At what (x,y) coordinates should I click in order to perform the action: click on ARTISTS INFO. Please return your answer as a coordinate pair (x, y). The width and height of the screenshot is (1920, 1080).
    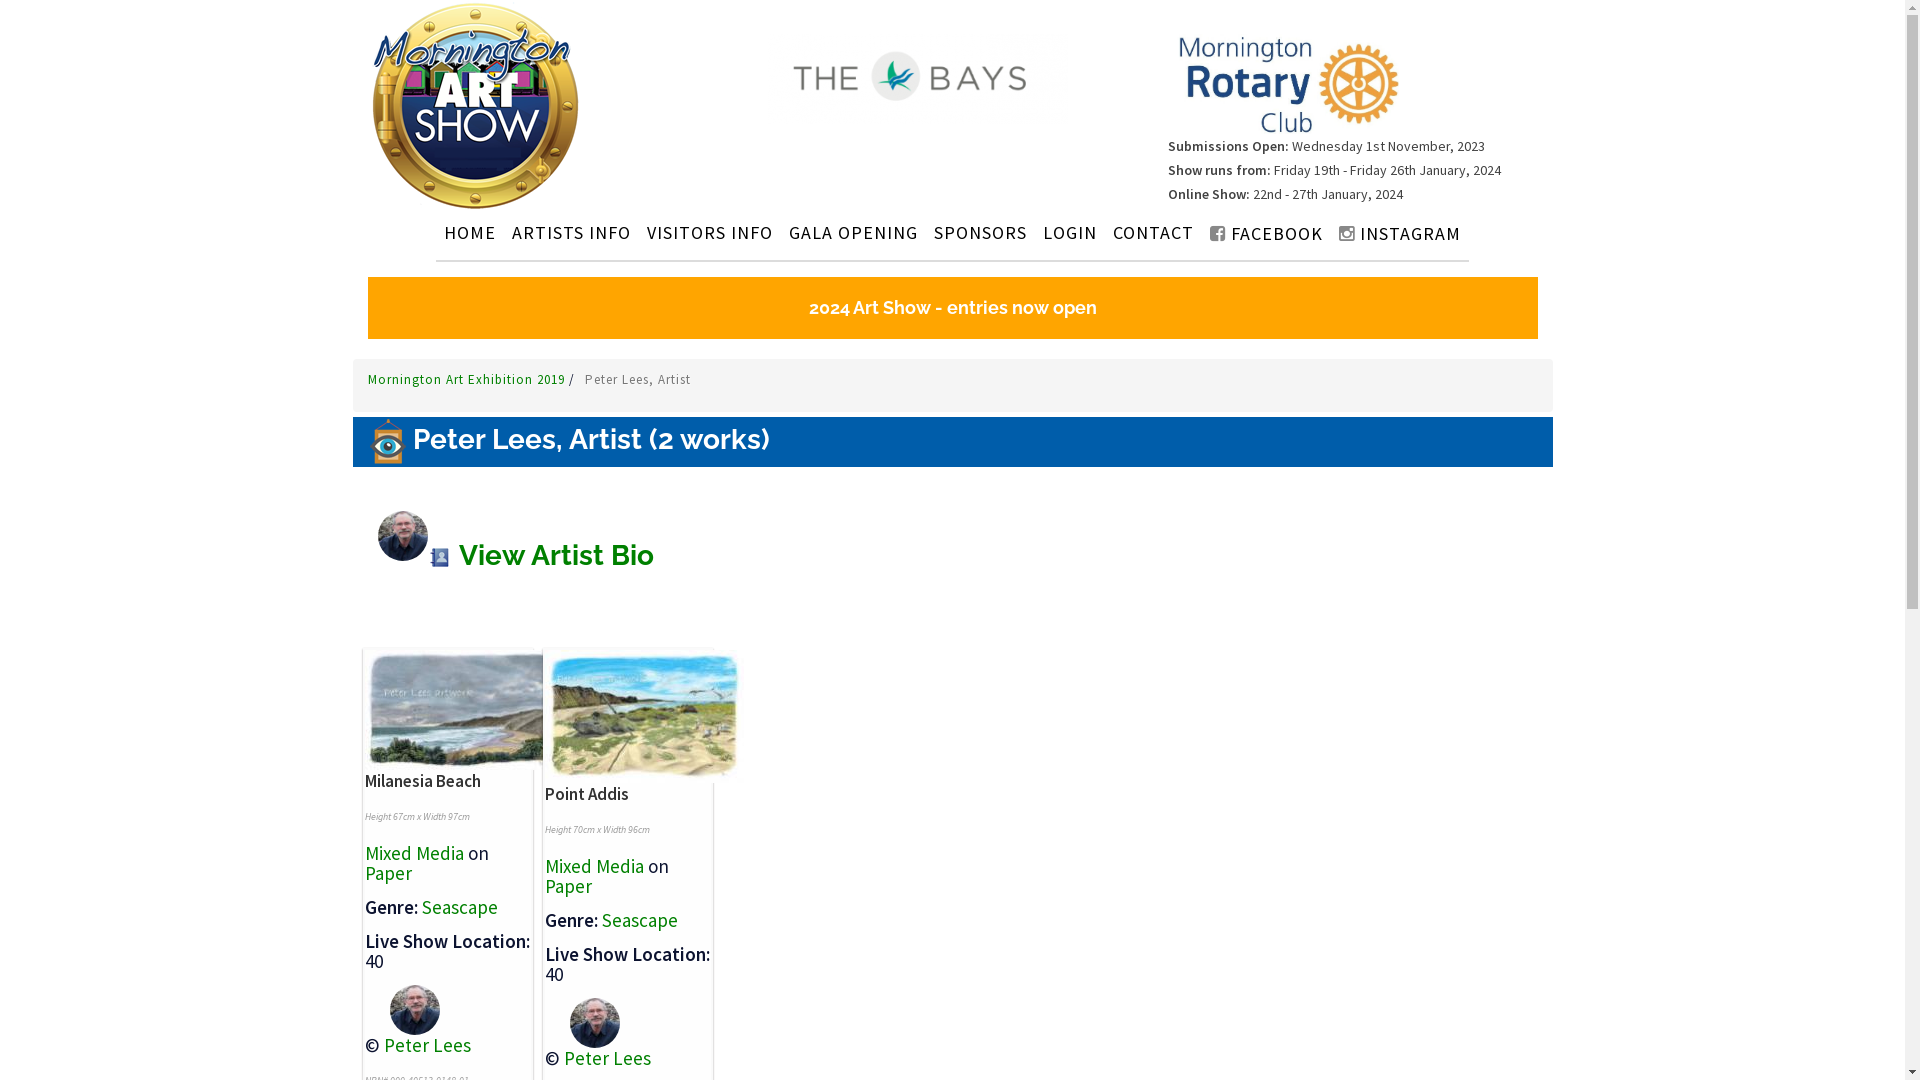
    Looking at the image, I should click on (571, 232).